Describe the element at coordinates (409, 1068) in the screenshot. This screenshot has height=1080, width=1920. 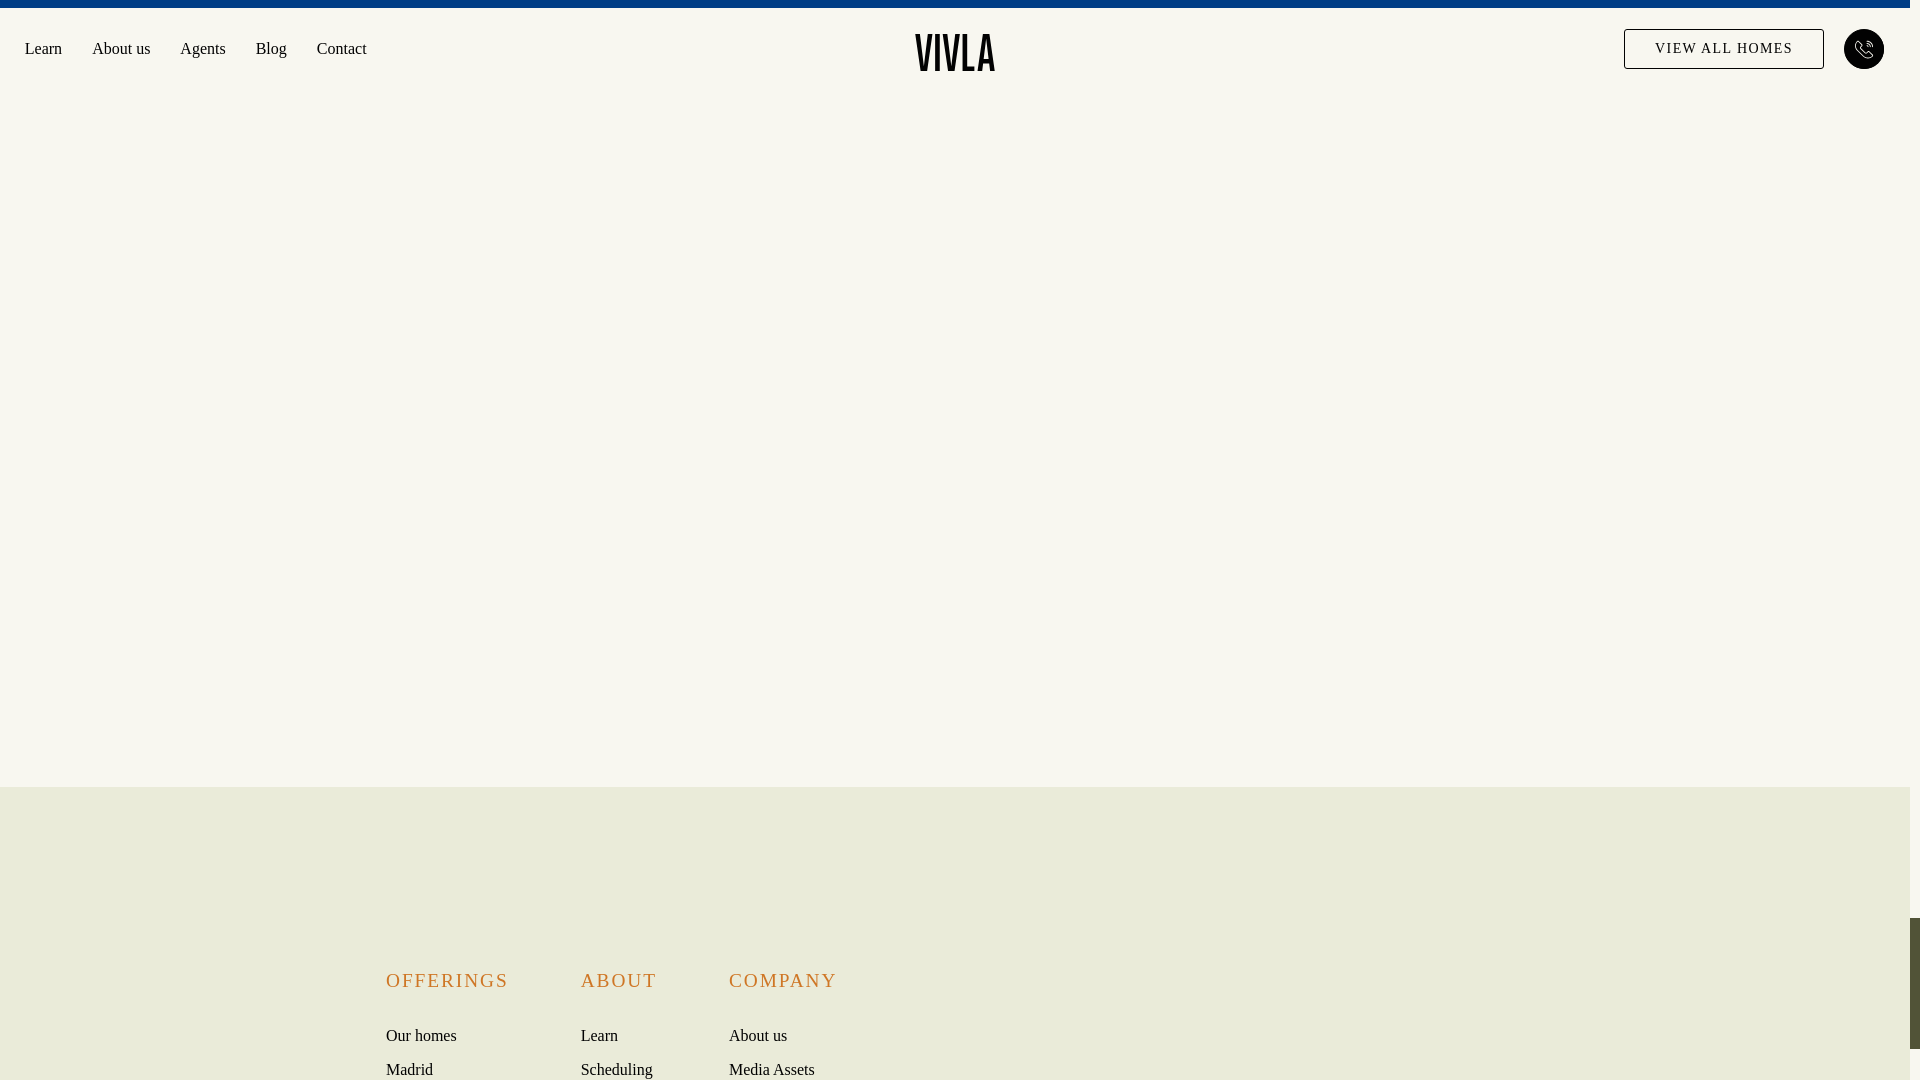
I see `Madrid` at that location.